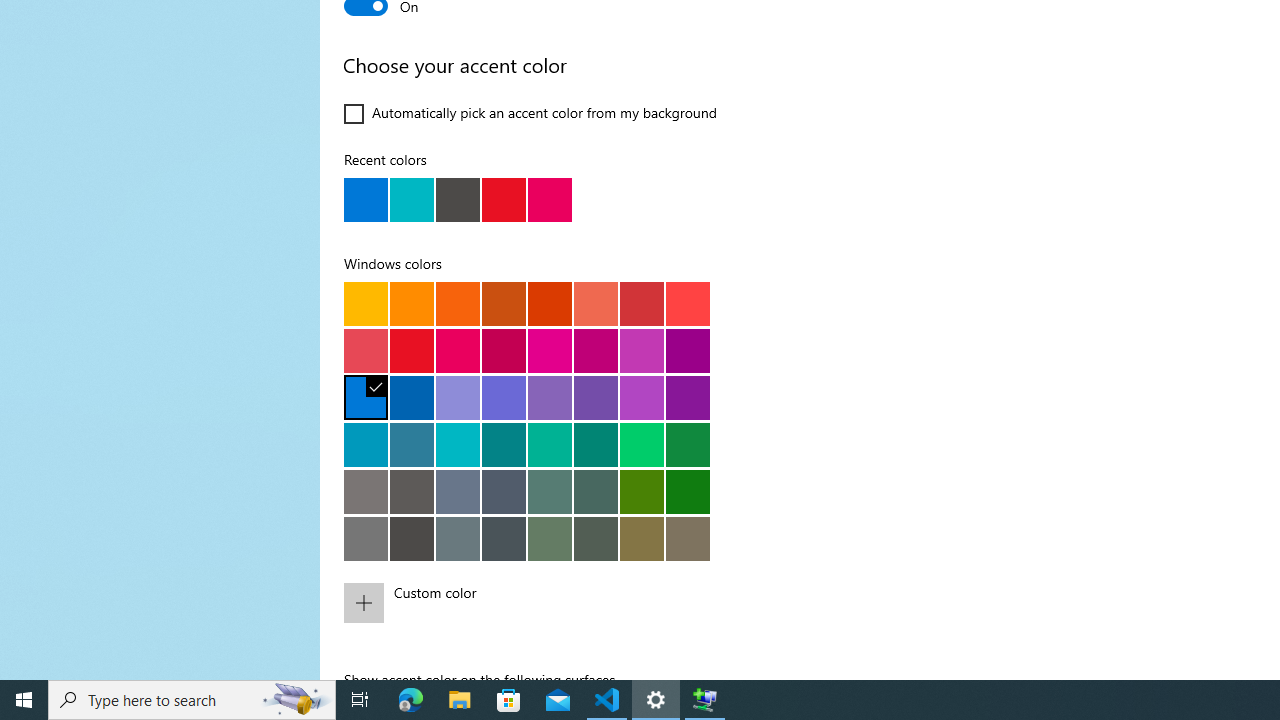  I want to click on Orchid light, so click(642, 350).